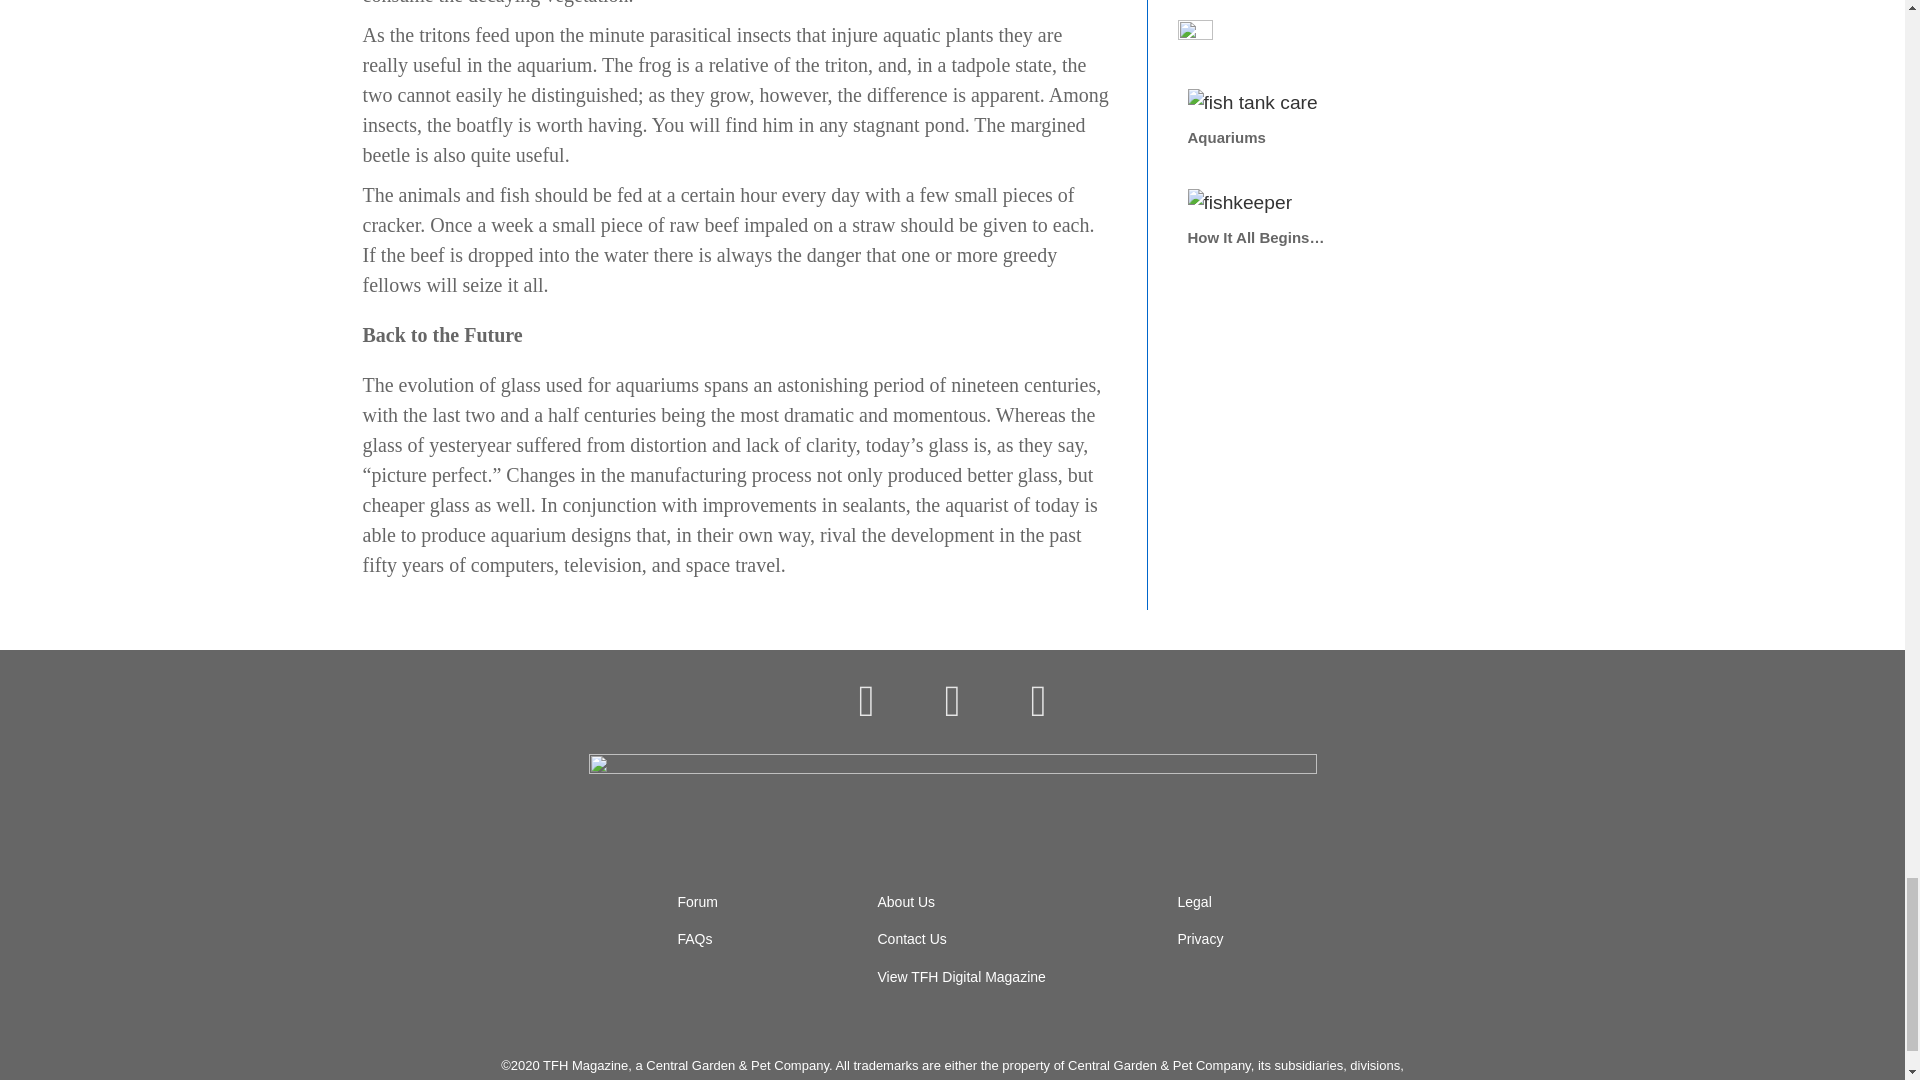 This screenshot has height=1080, width=1920. Describe the element at coordinates (1201, 938) in the screenshot. I see `Privacy` at that location.